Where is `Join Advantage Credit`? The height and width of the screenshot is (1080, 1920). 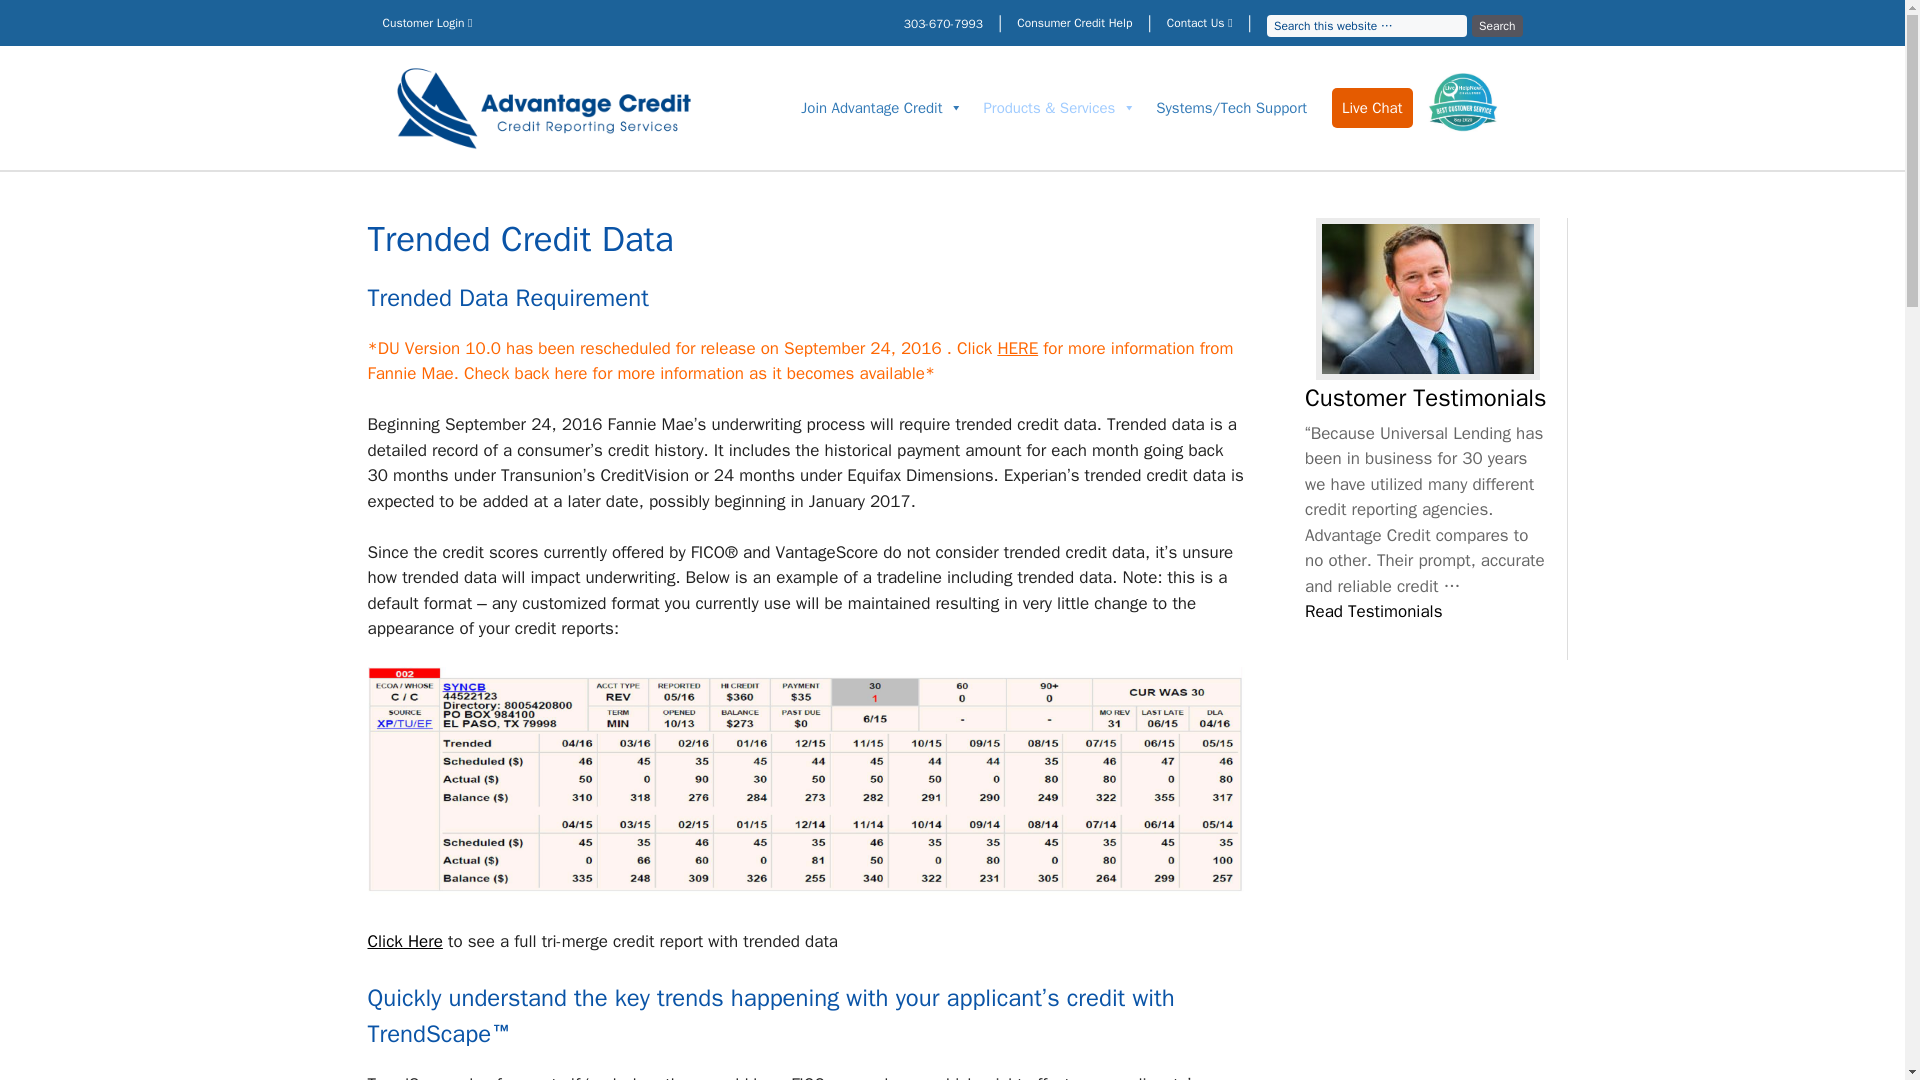 Join Advantage Credit is located at coordinates (882, 108).